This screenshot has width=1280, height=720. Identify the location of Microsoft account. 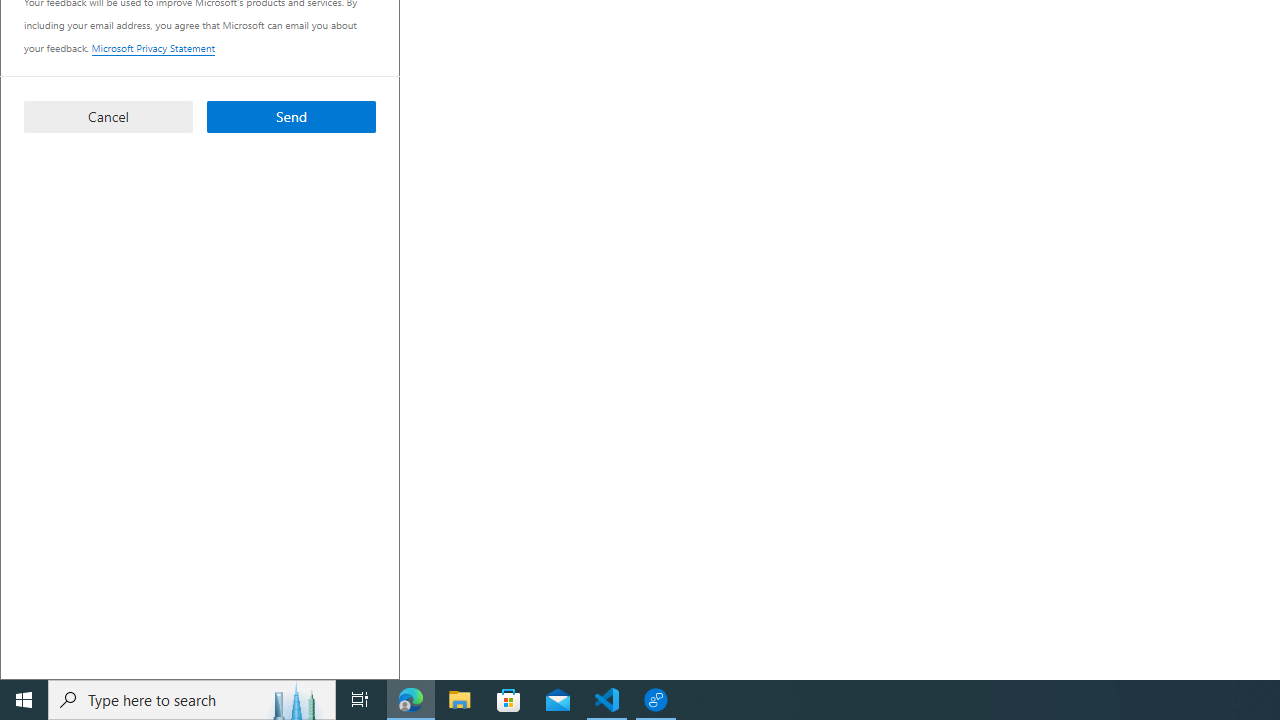
(696, 139).